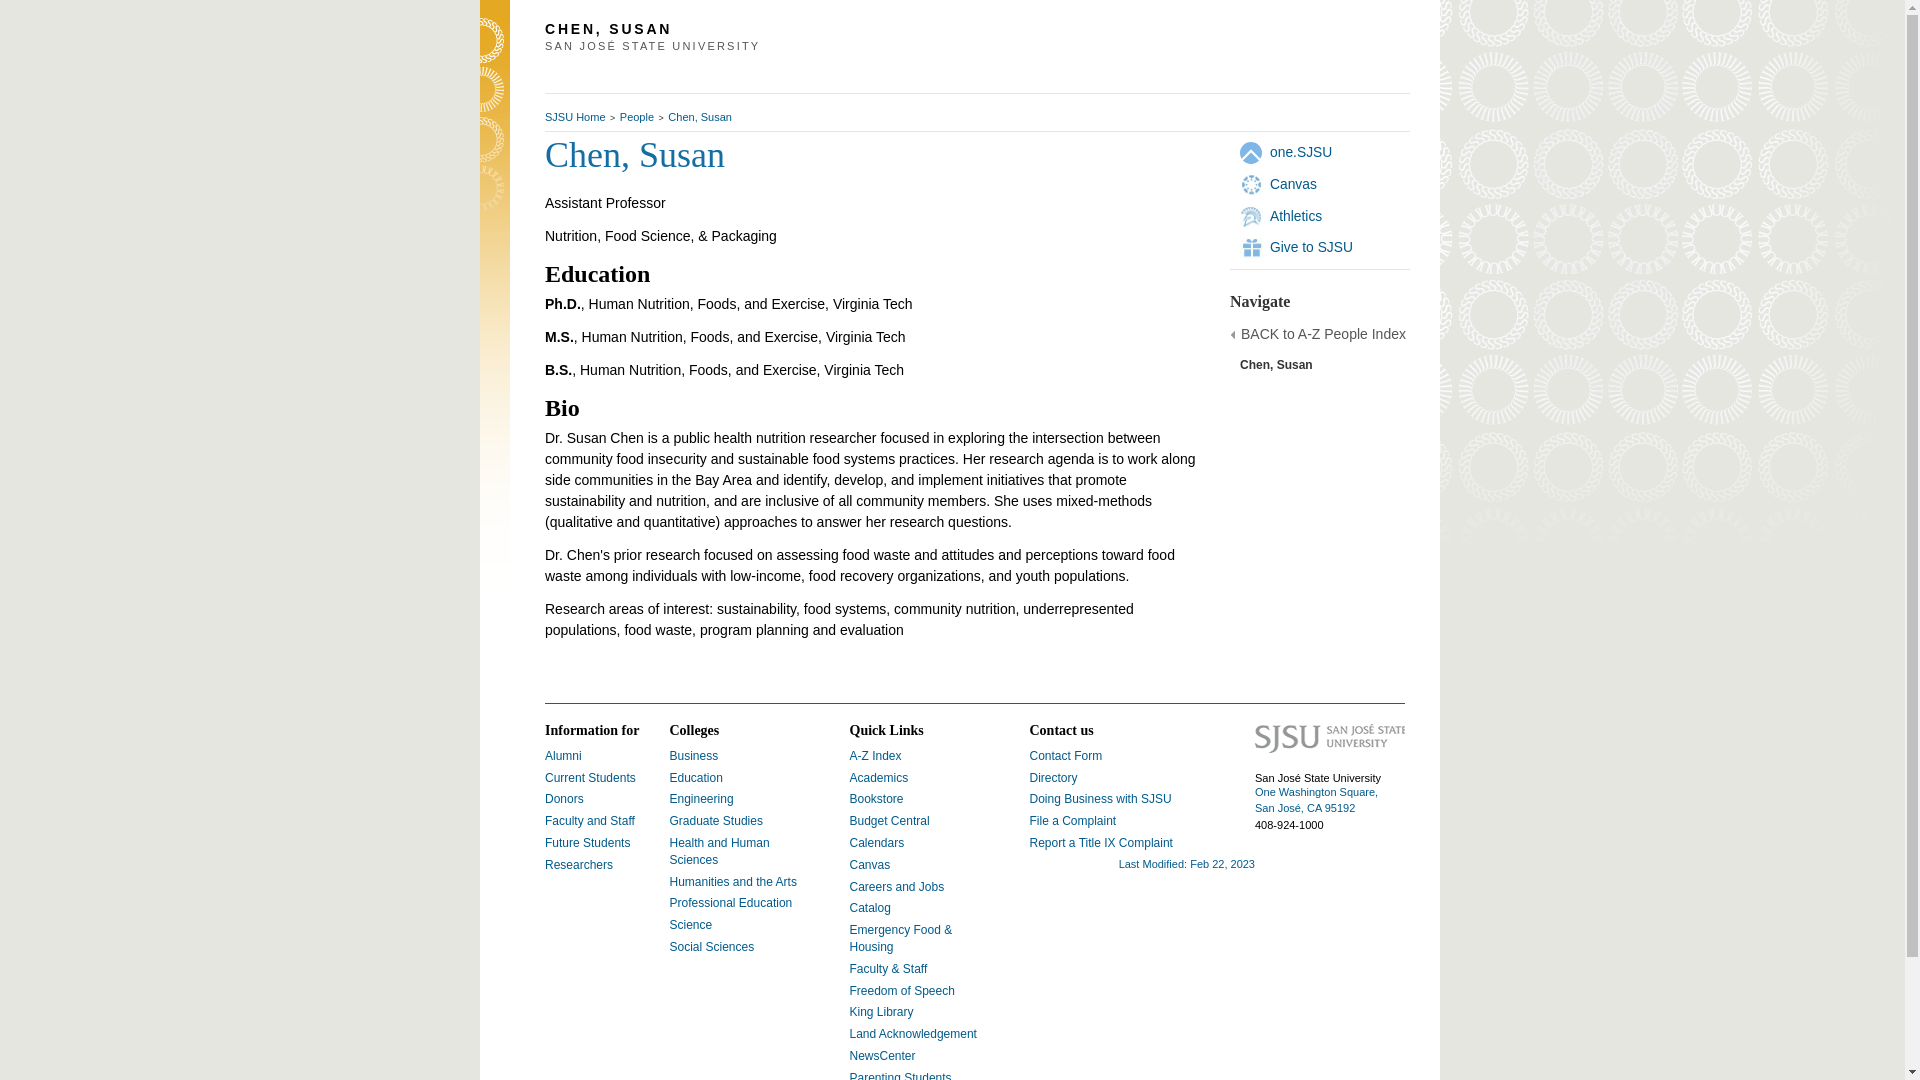 This screenshot has width=1920, height=1080. I want to click on Science, so click(691, 925).